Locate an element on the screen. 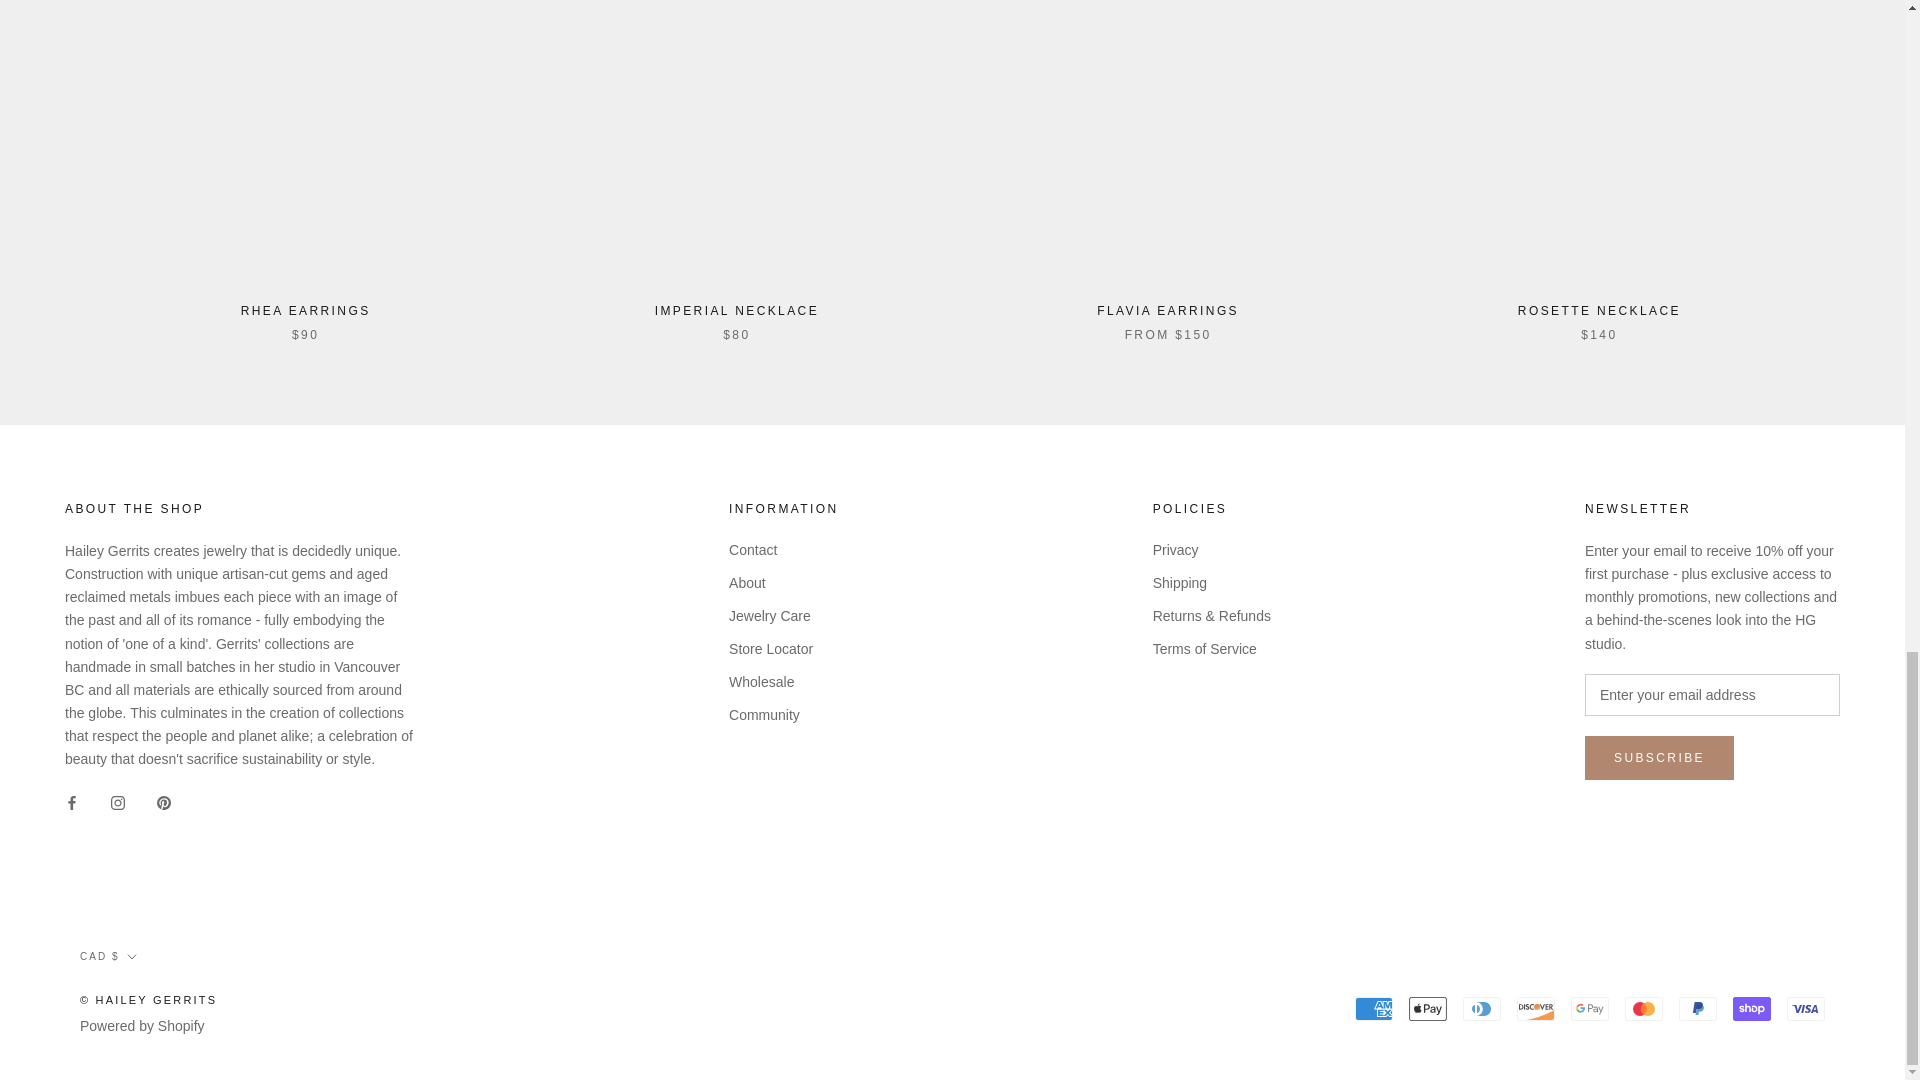 The height and width of the screenshot is (1080, 1920). Apple Pay is located at coordinates (1428, 1008).